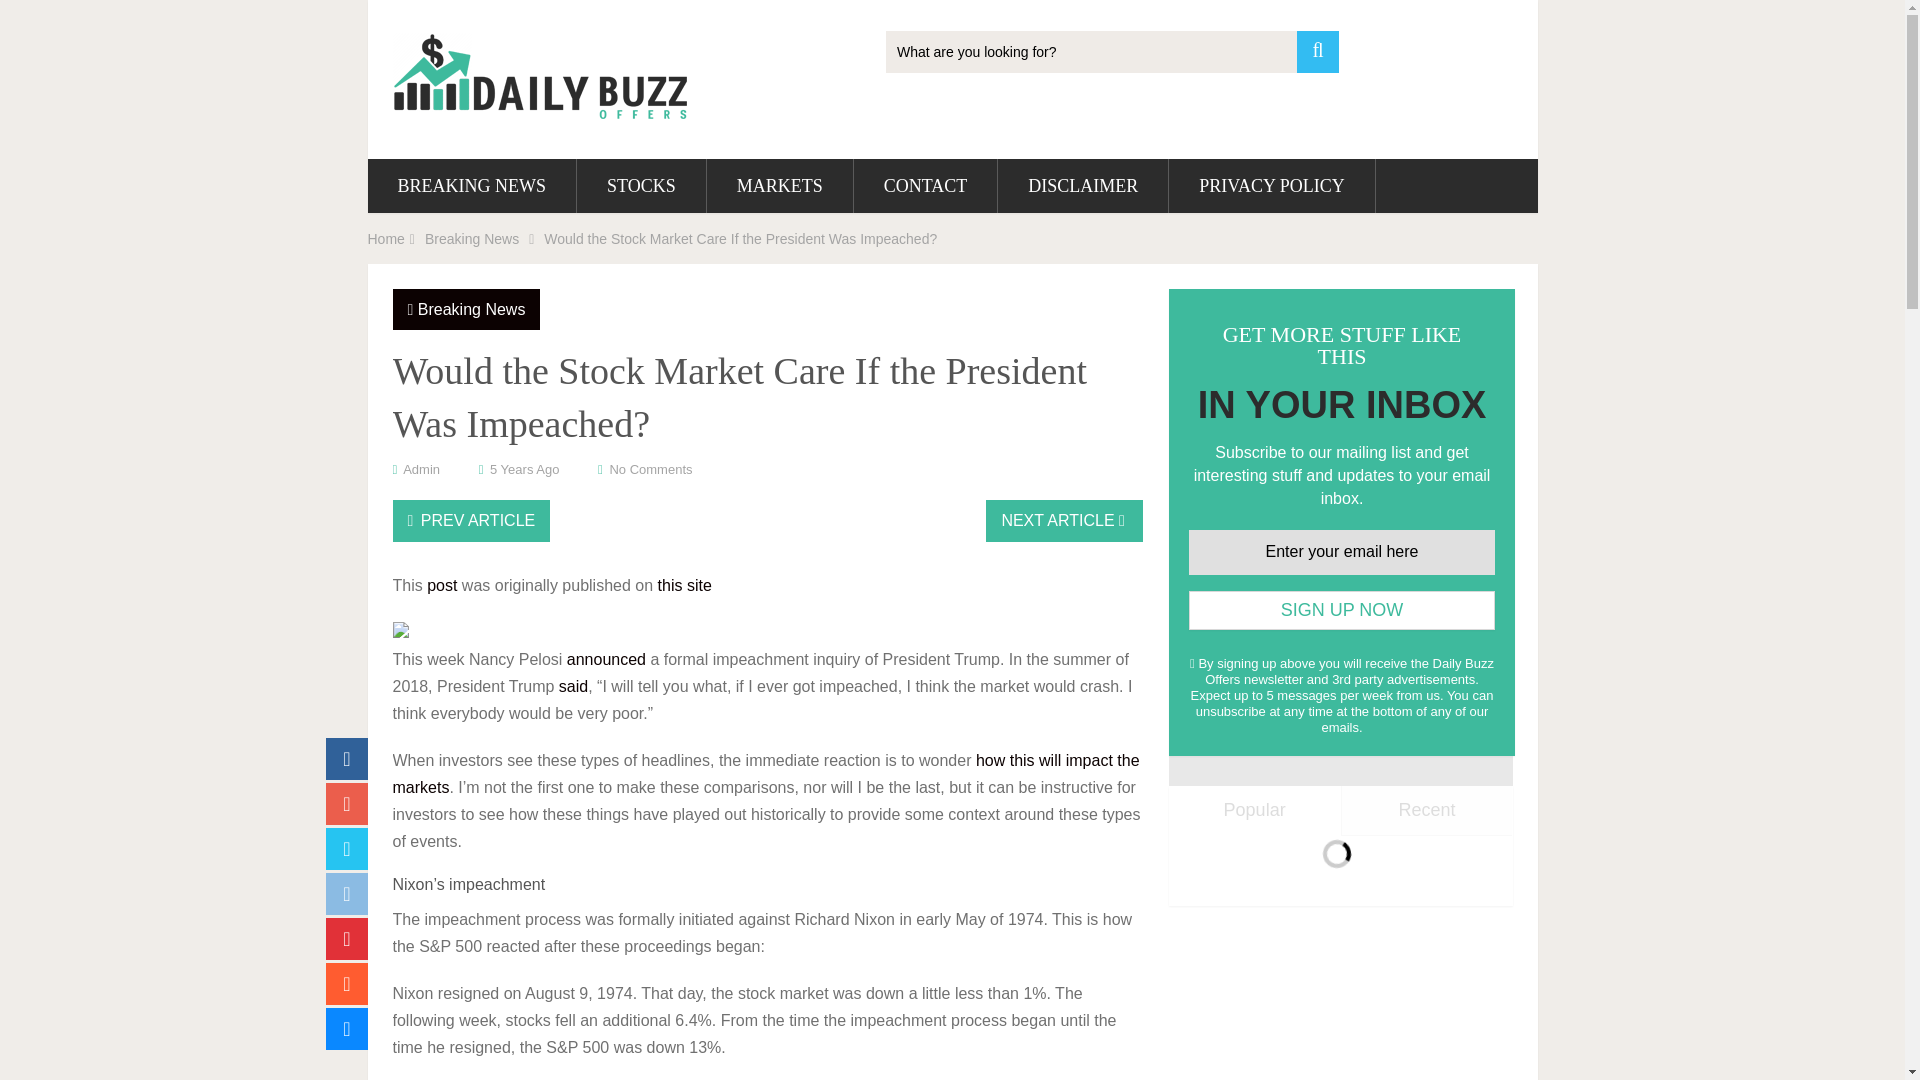 The height and width of the screenshot is (1080, 1920). I want to click on BREAKING NEWS, so click(472, 185).